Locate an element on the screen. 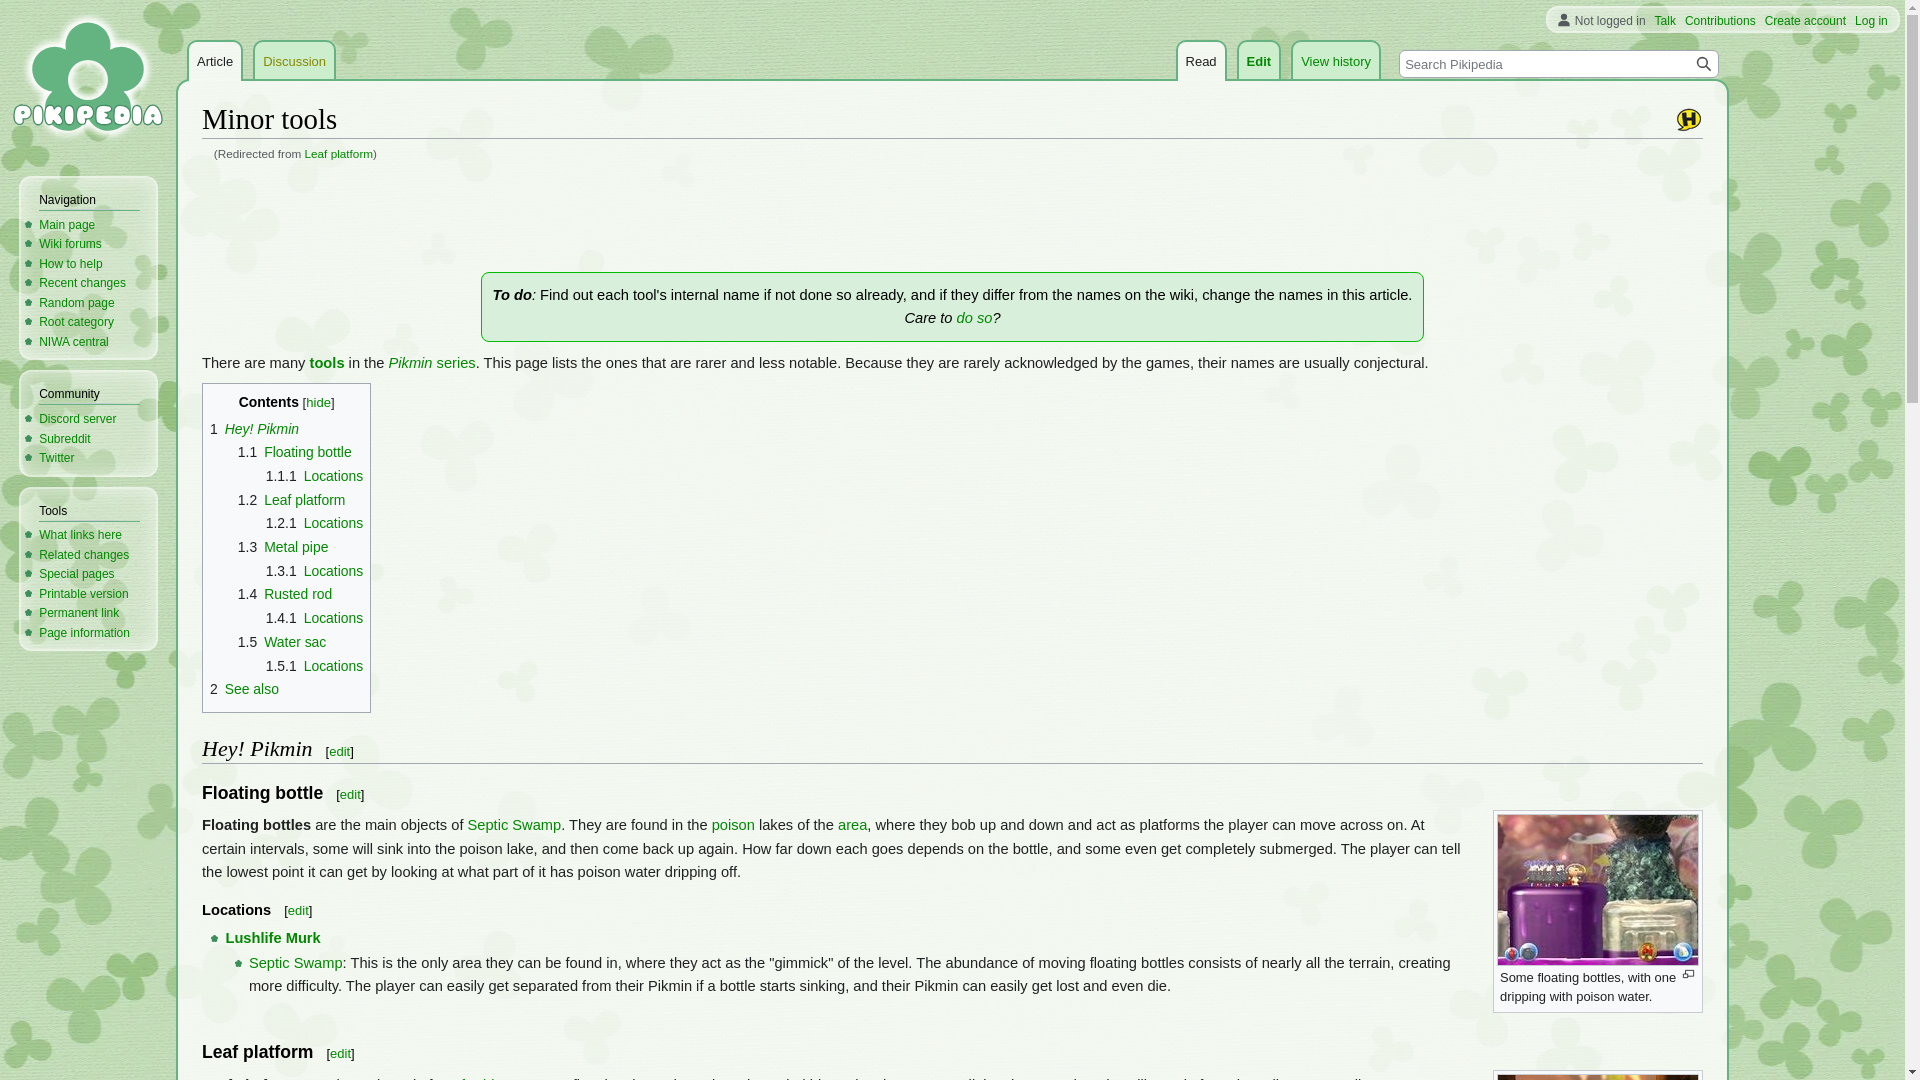  Search is located at coordinates (1704, 63).